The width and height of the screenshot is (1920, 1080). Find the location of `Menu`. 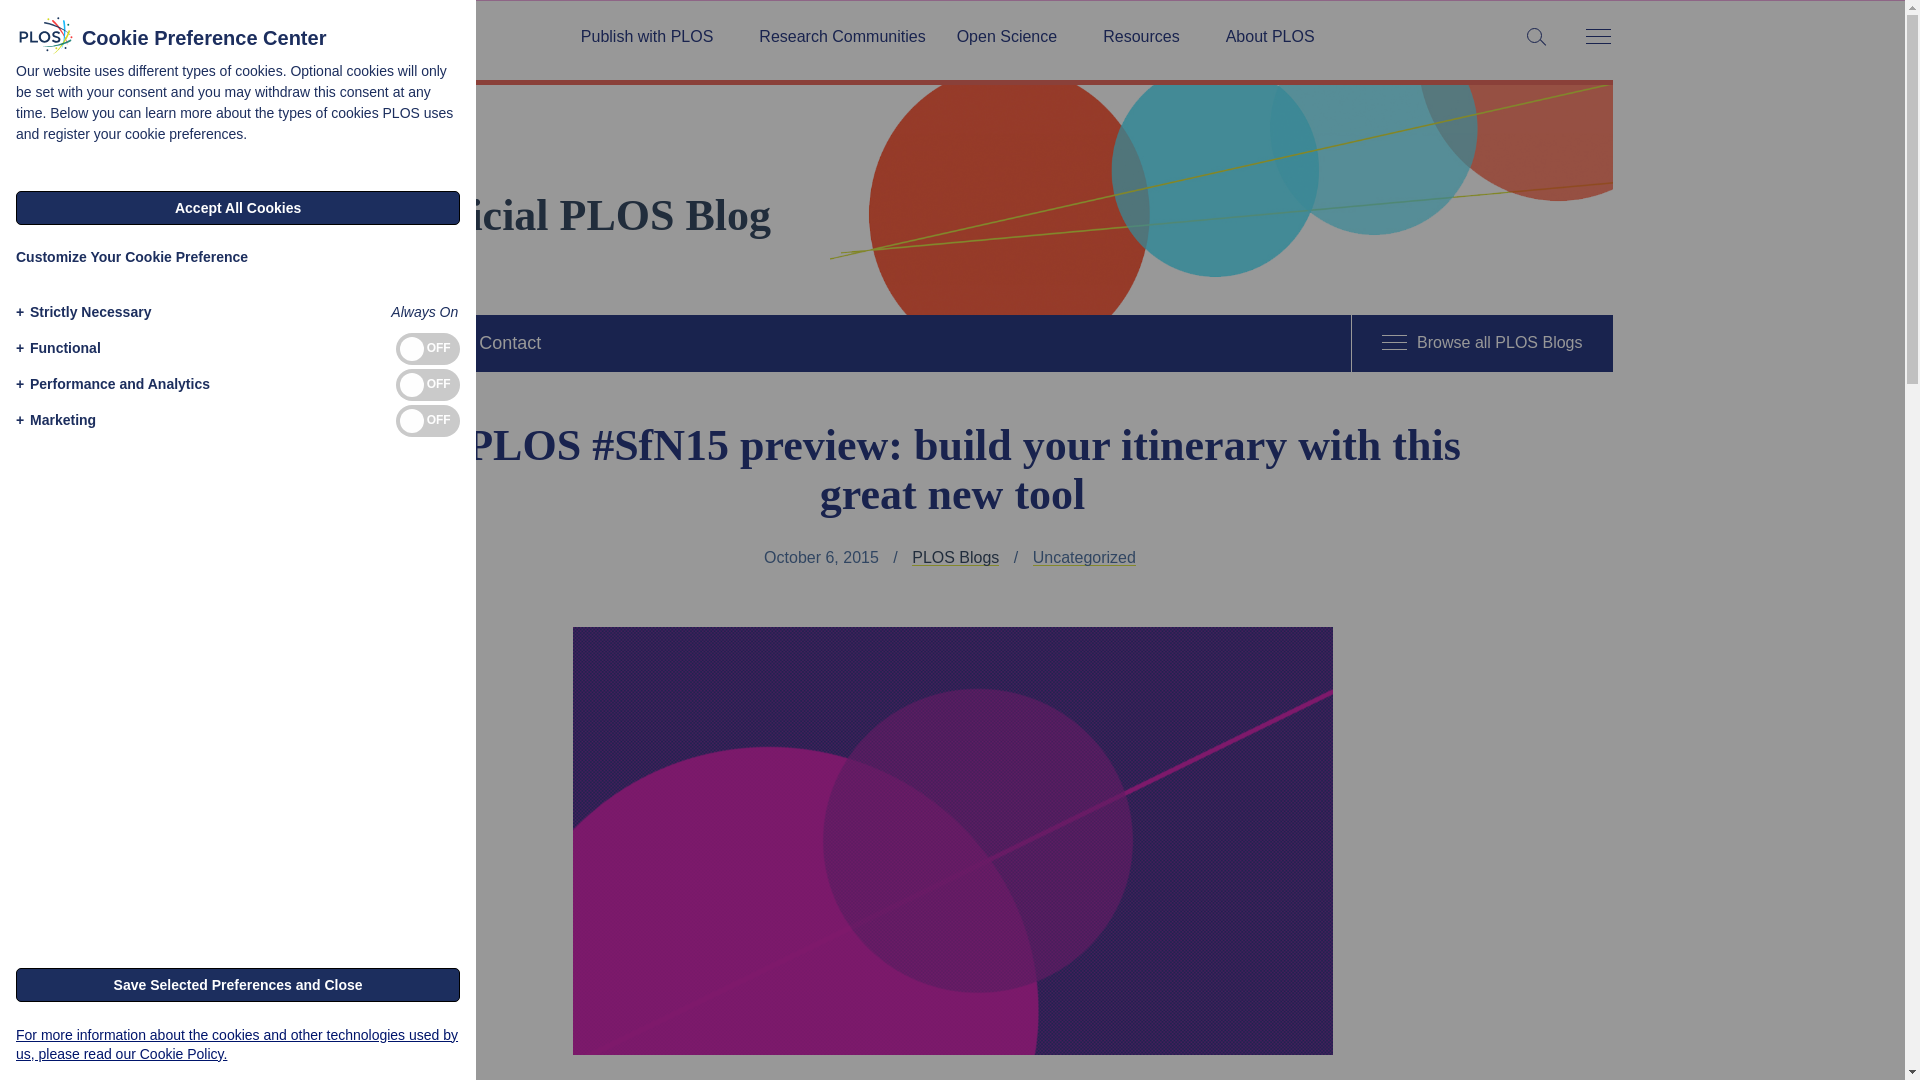

Menu is located at coordinates (1597, 38).